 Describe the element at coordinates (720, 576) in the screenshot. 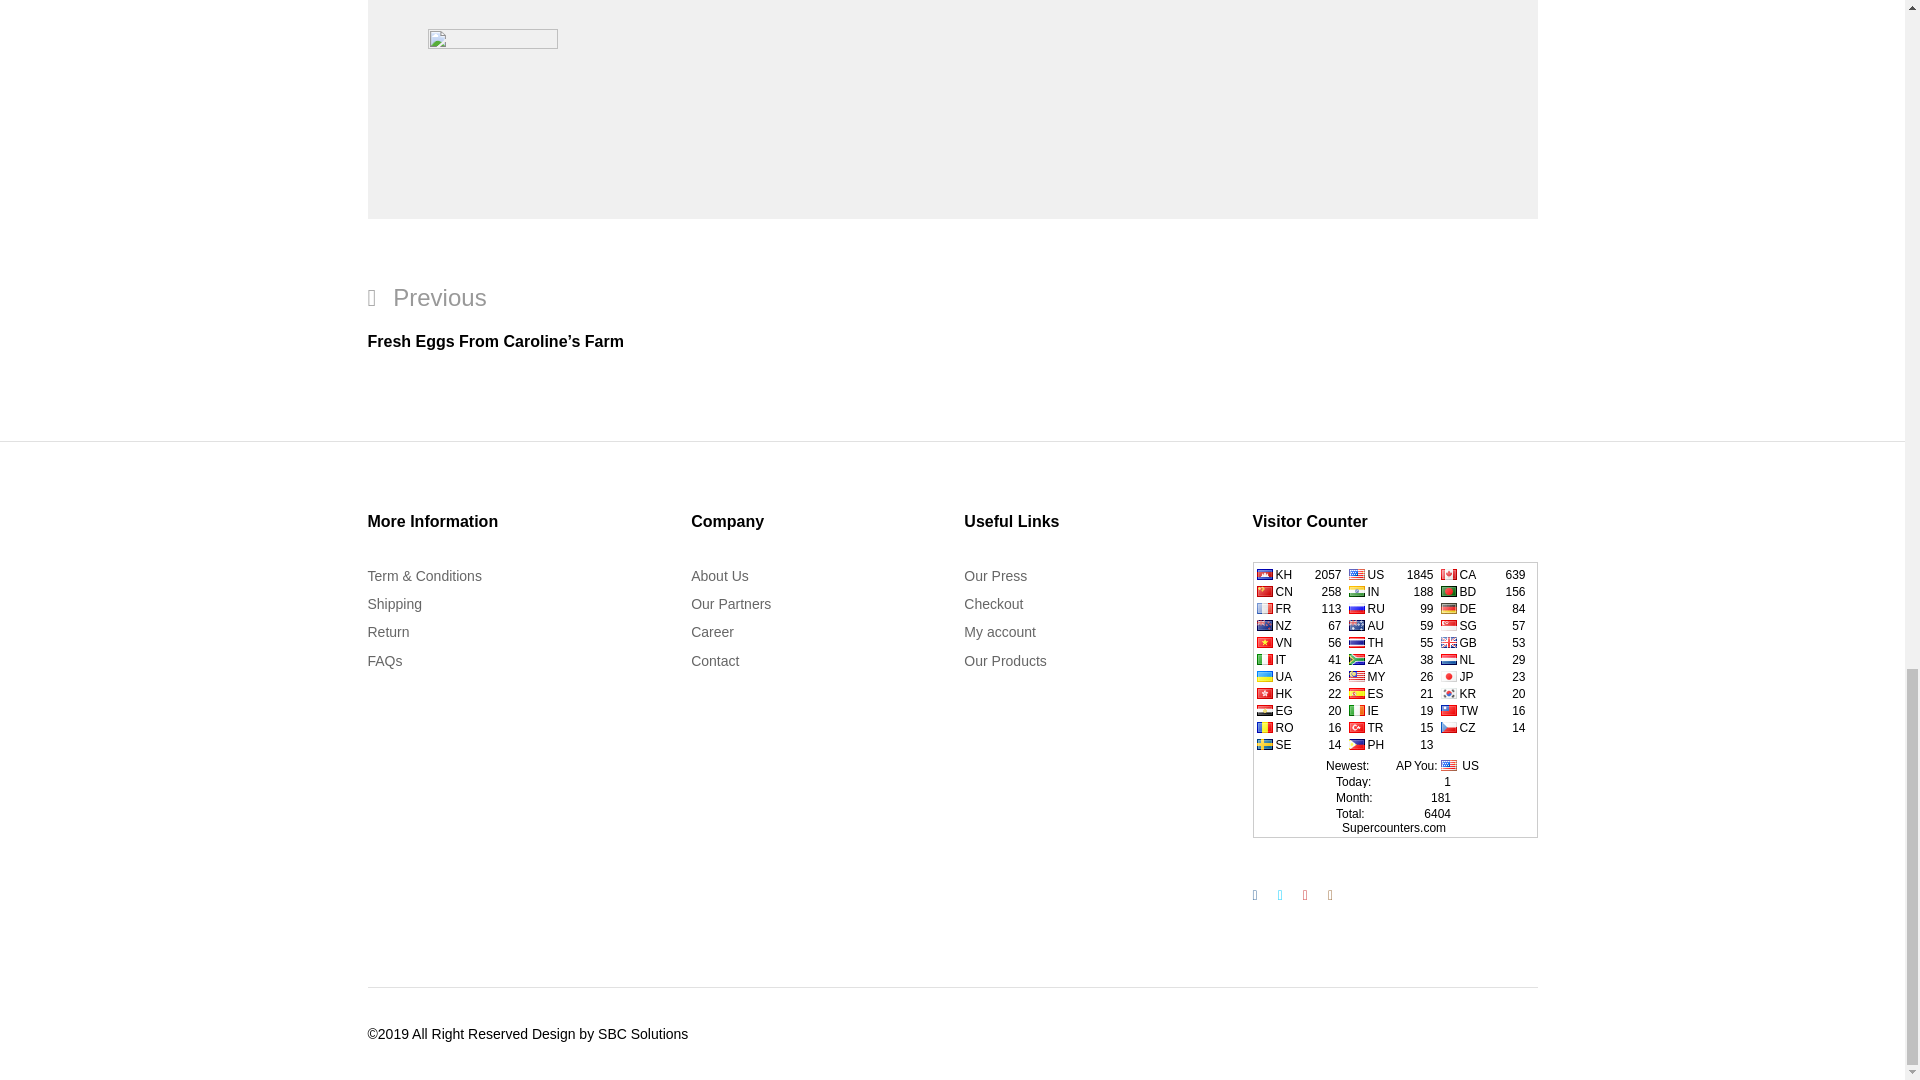

I see `About Us` at that location.